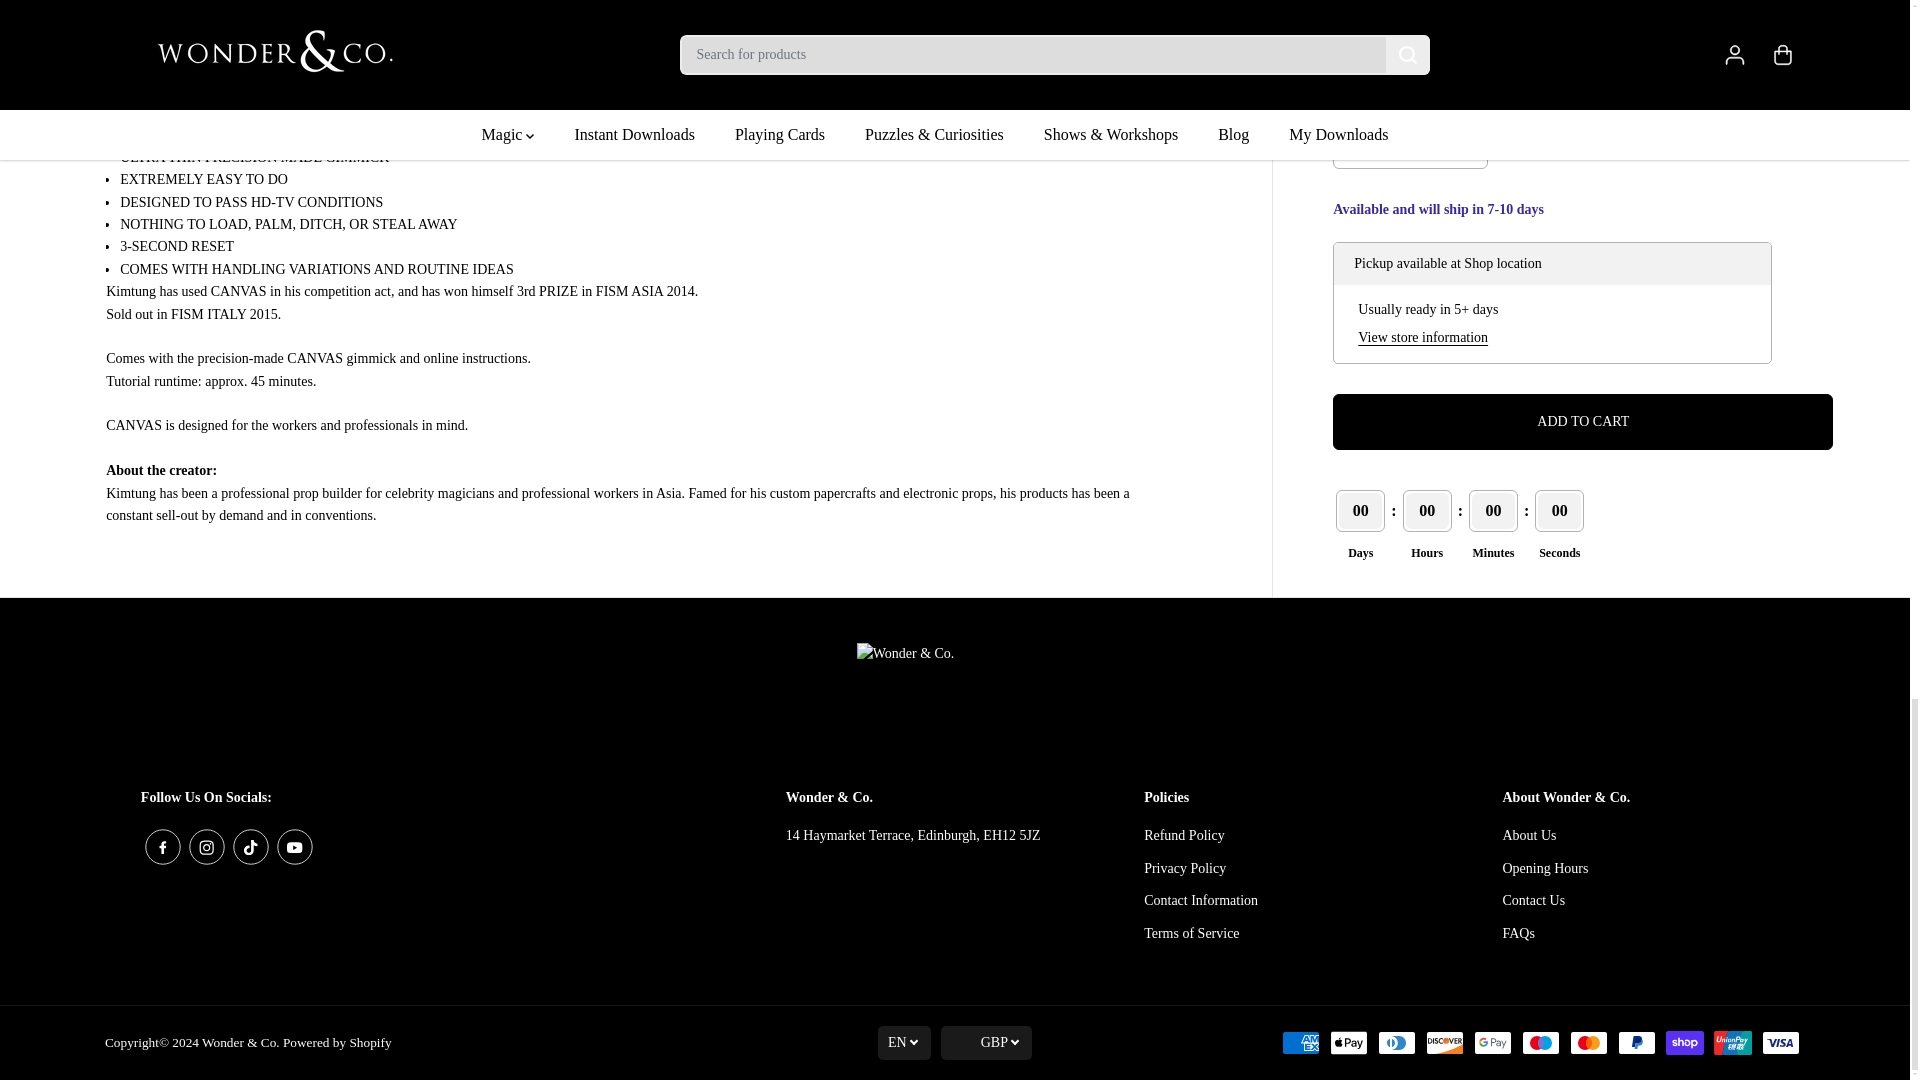 Image resolution: width=1920 pixels, height=1080 pixels. I want to click on Apple Pay, so click(1348, 1043).